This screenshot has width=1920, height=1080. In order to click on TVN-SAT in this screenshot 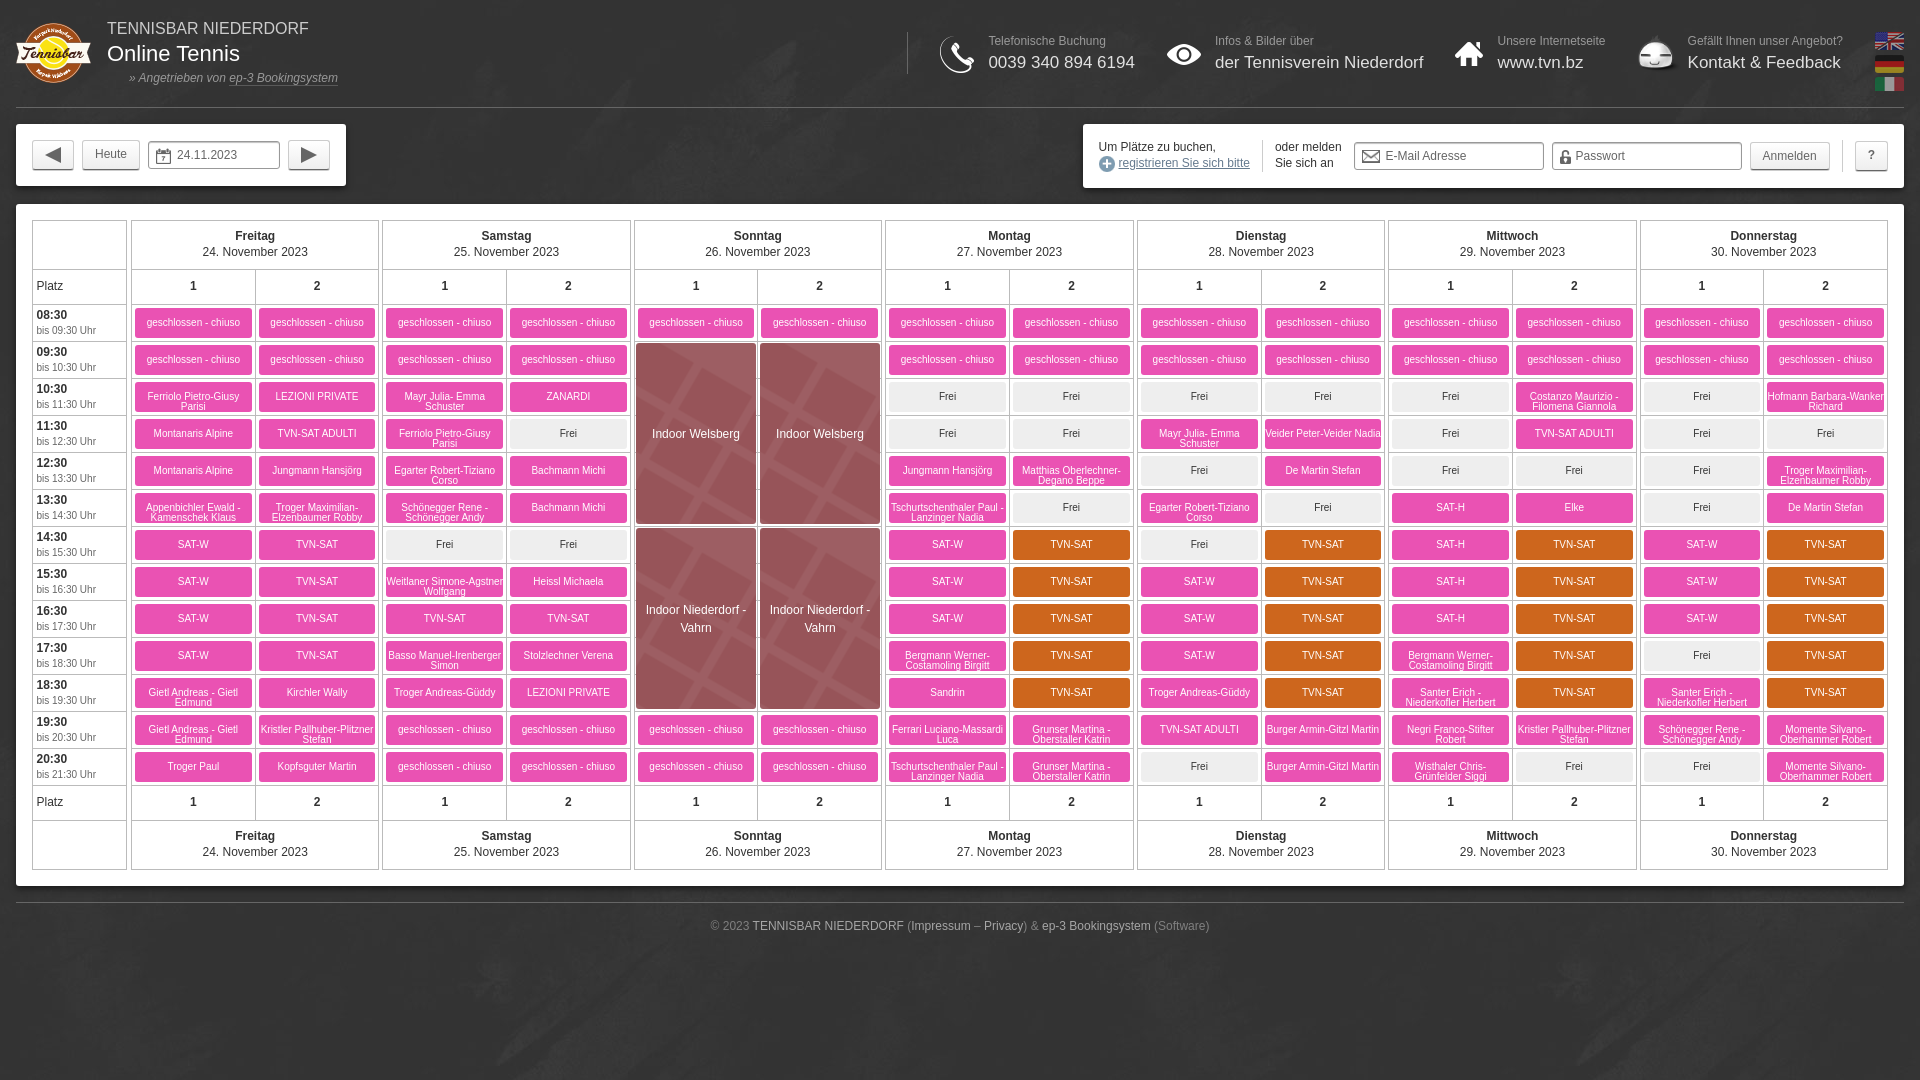, I will do `click(568, 619)`.